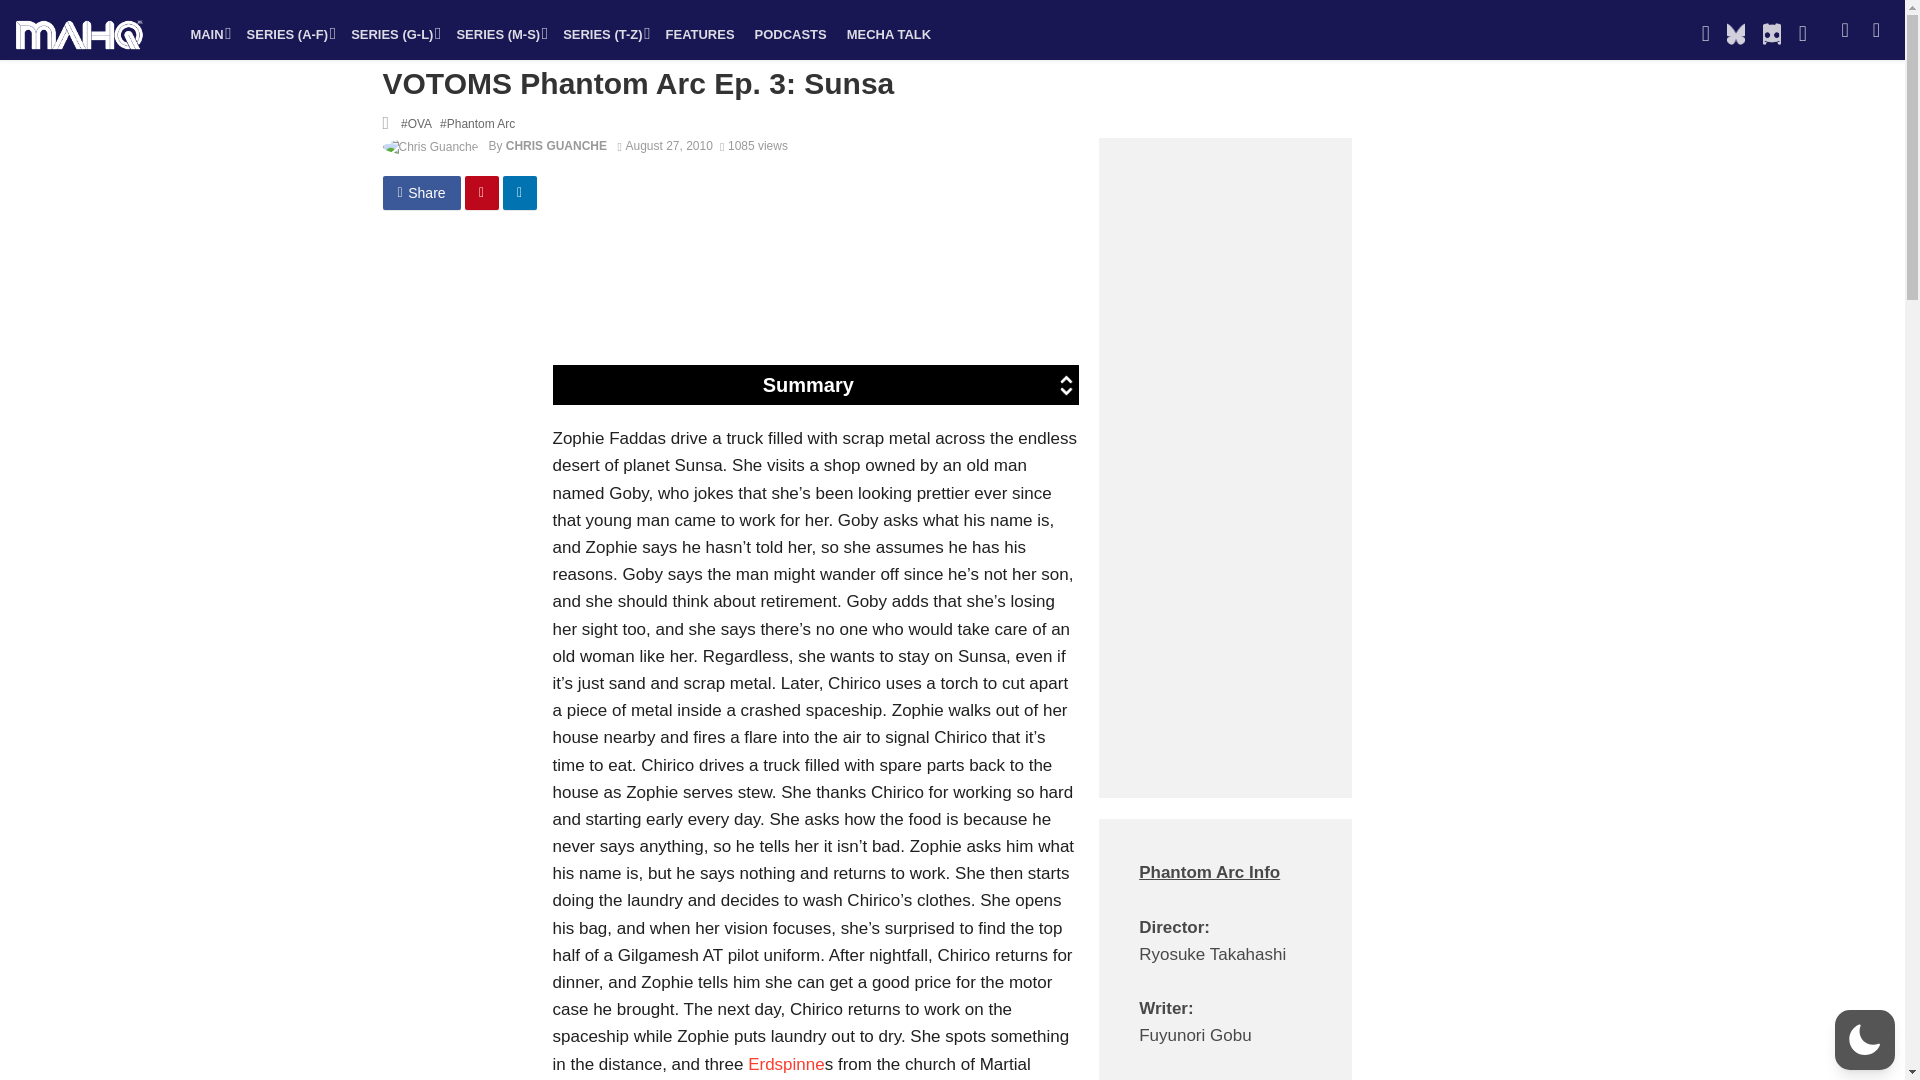 Image resolution: width=1920 pixels, height=1080 pixels. Describe the element at coordinates (482, 192) in the screenshot. I see `Share on Pinterest` at that location.